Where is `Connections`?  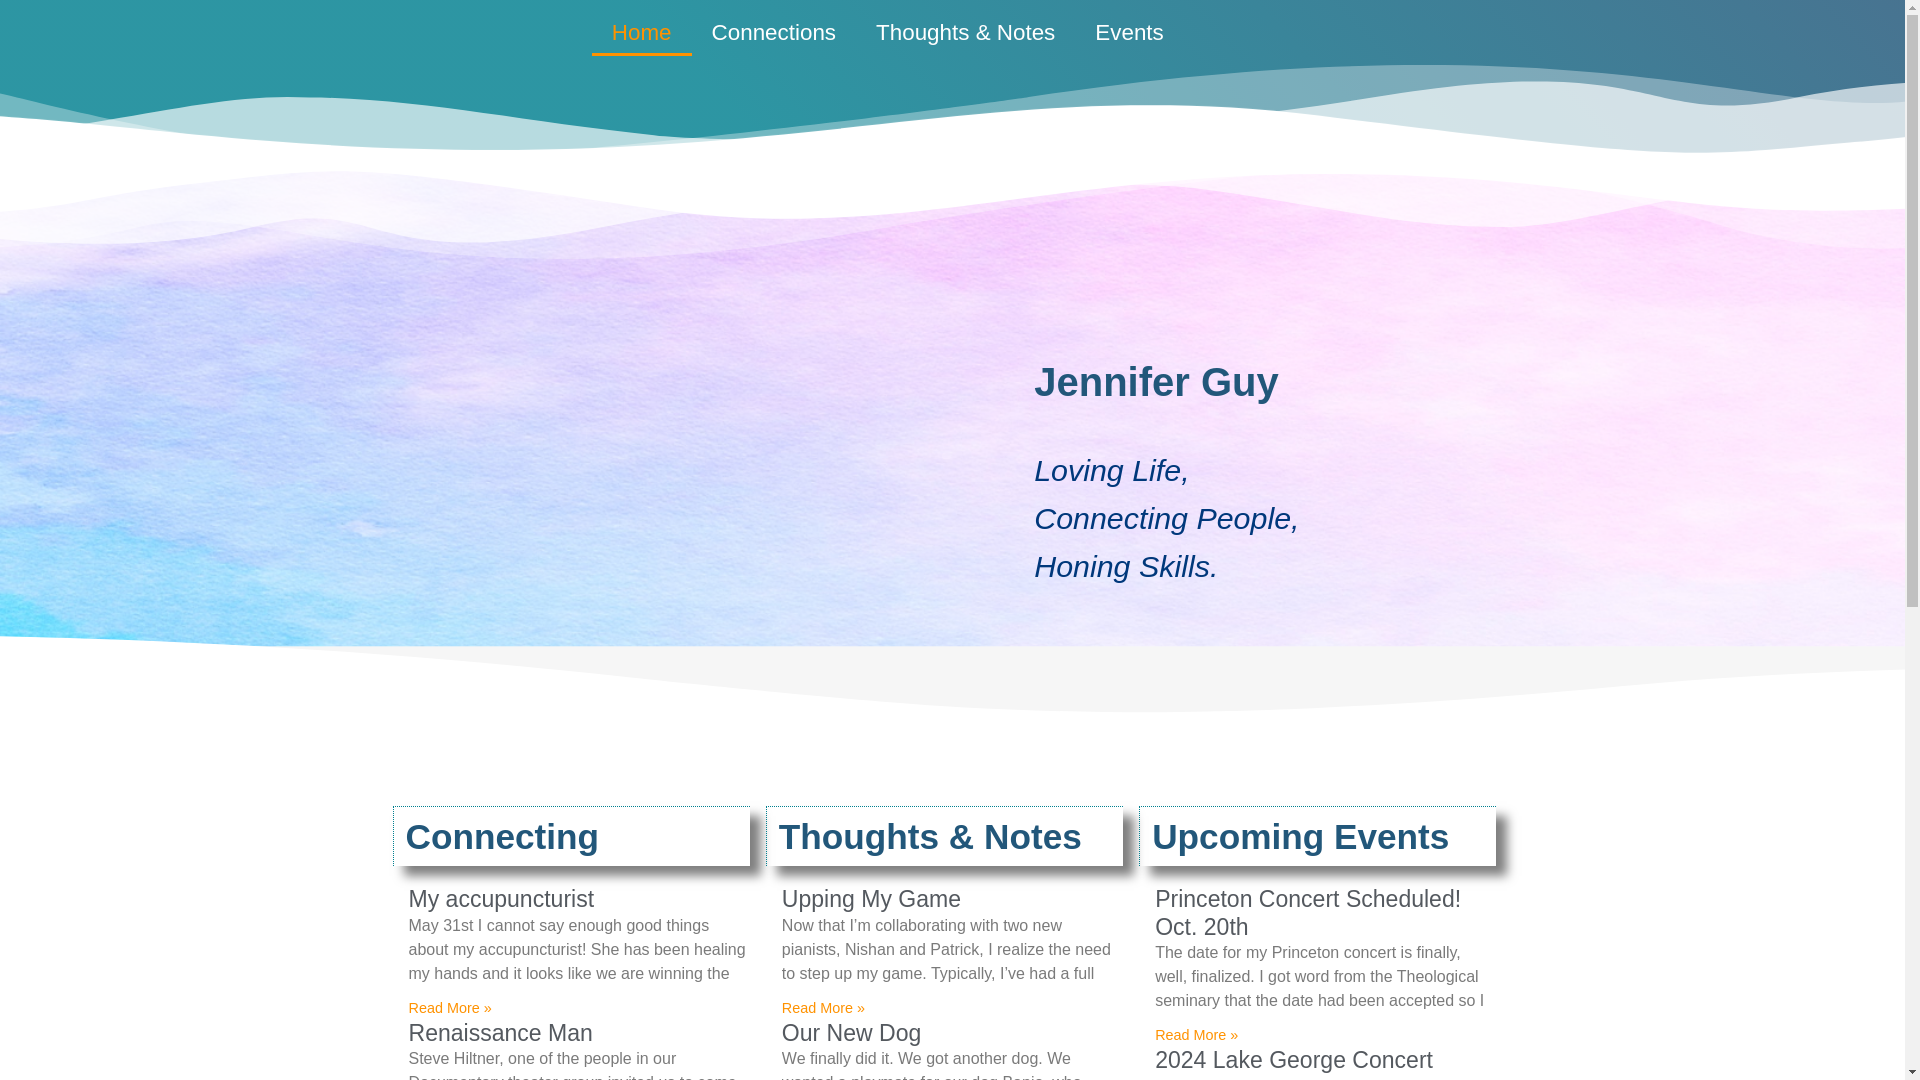
Connections is located at coordinates (774, 32).